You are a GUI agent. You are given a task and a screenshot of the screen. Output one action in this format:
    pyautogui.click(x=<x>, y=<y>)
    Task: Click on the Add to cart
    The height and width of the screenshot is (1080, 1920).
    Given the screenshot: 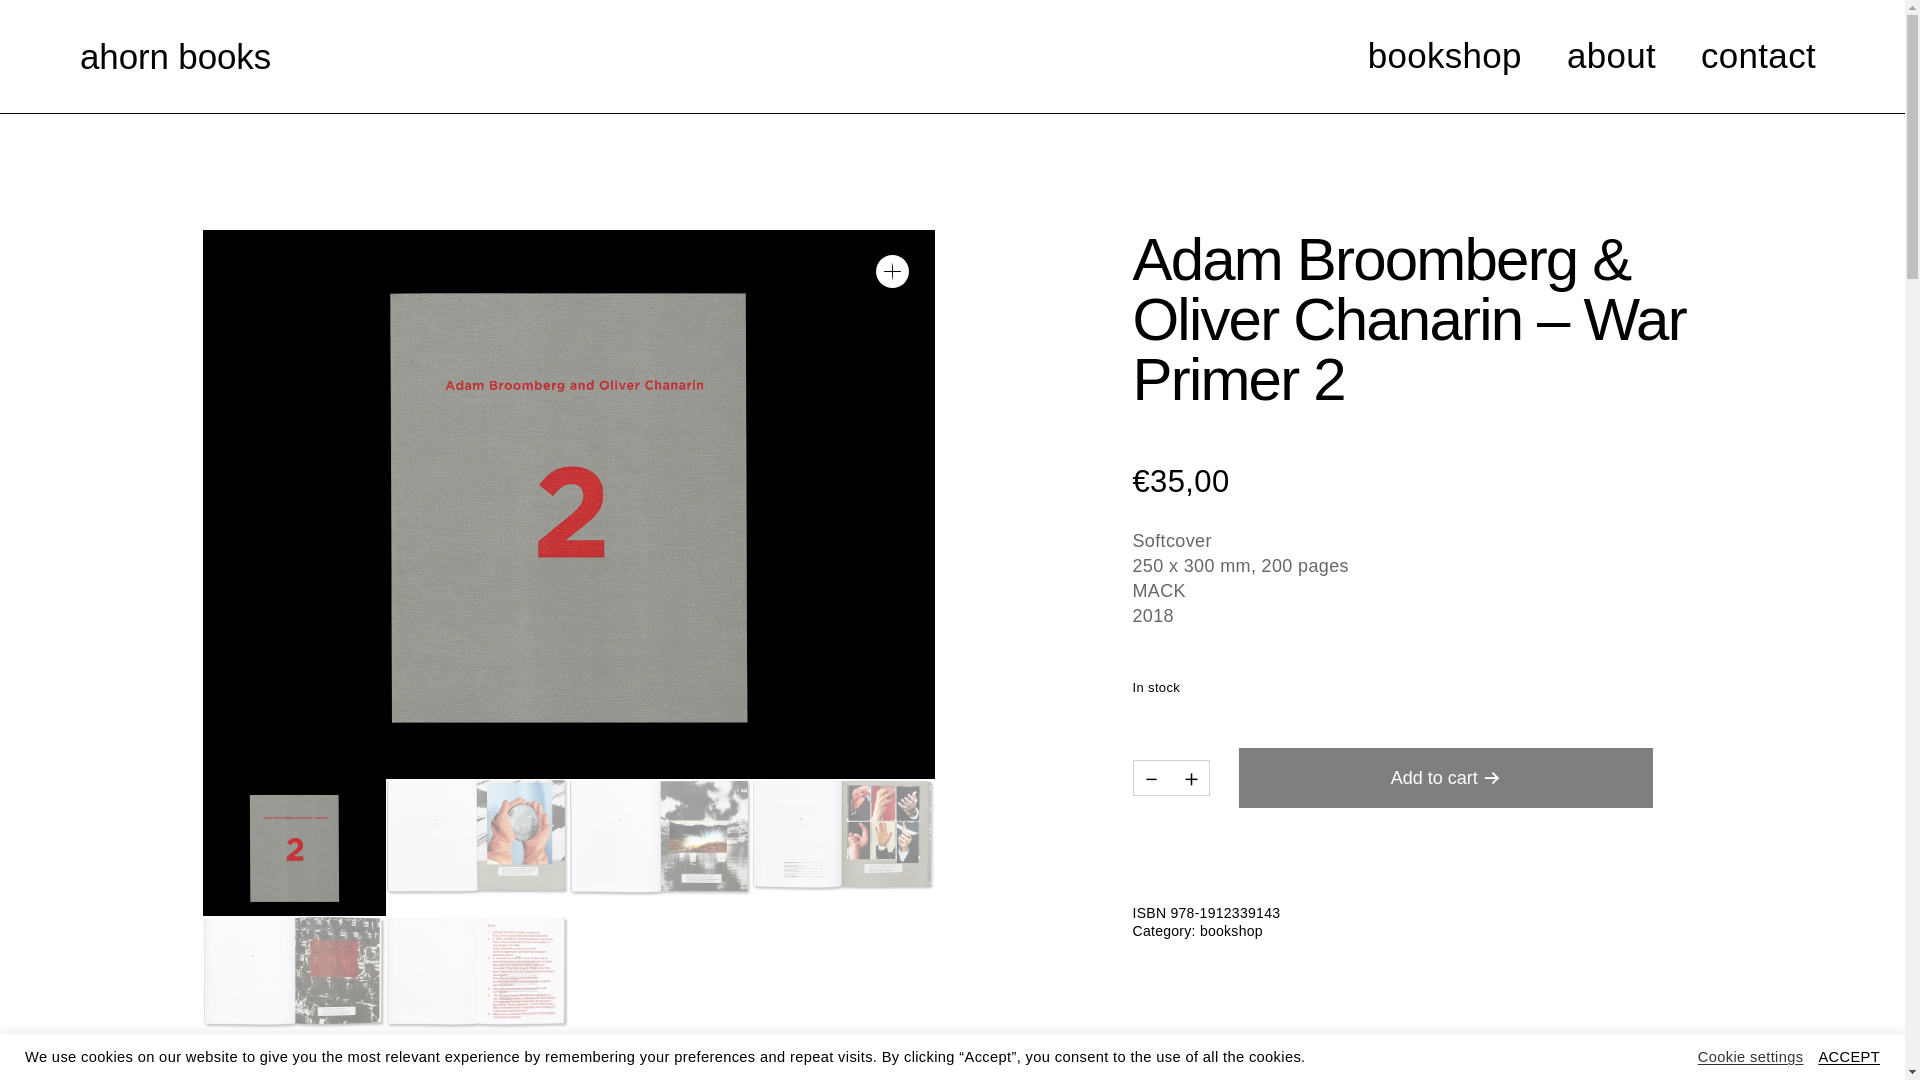 What is the action you would take?
    pyautogui.click(x=1446, y=778)
    